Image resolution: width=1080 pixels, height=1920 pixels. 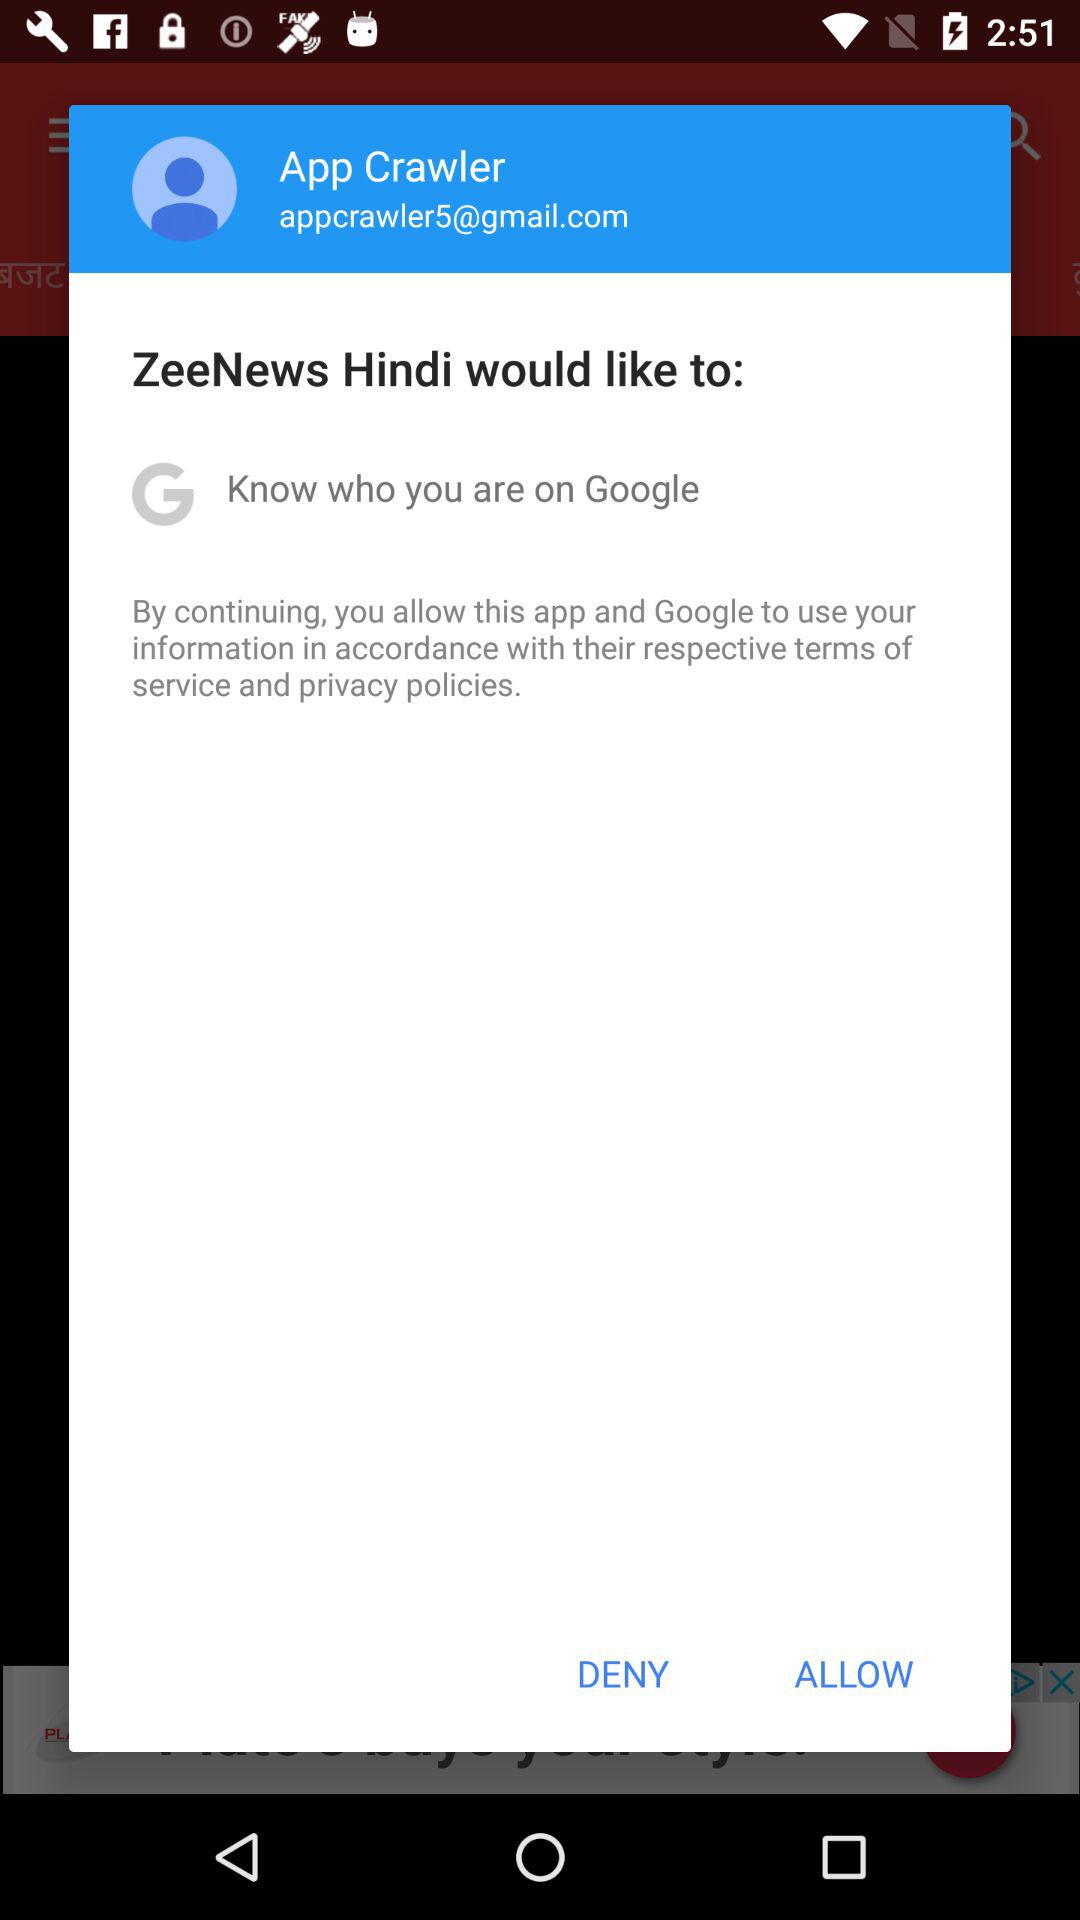 I want to click on select the item above the appcrawler5@gmail.com item, so click(x=392, y=164).